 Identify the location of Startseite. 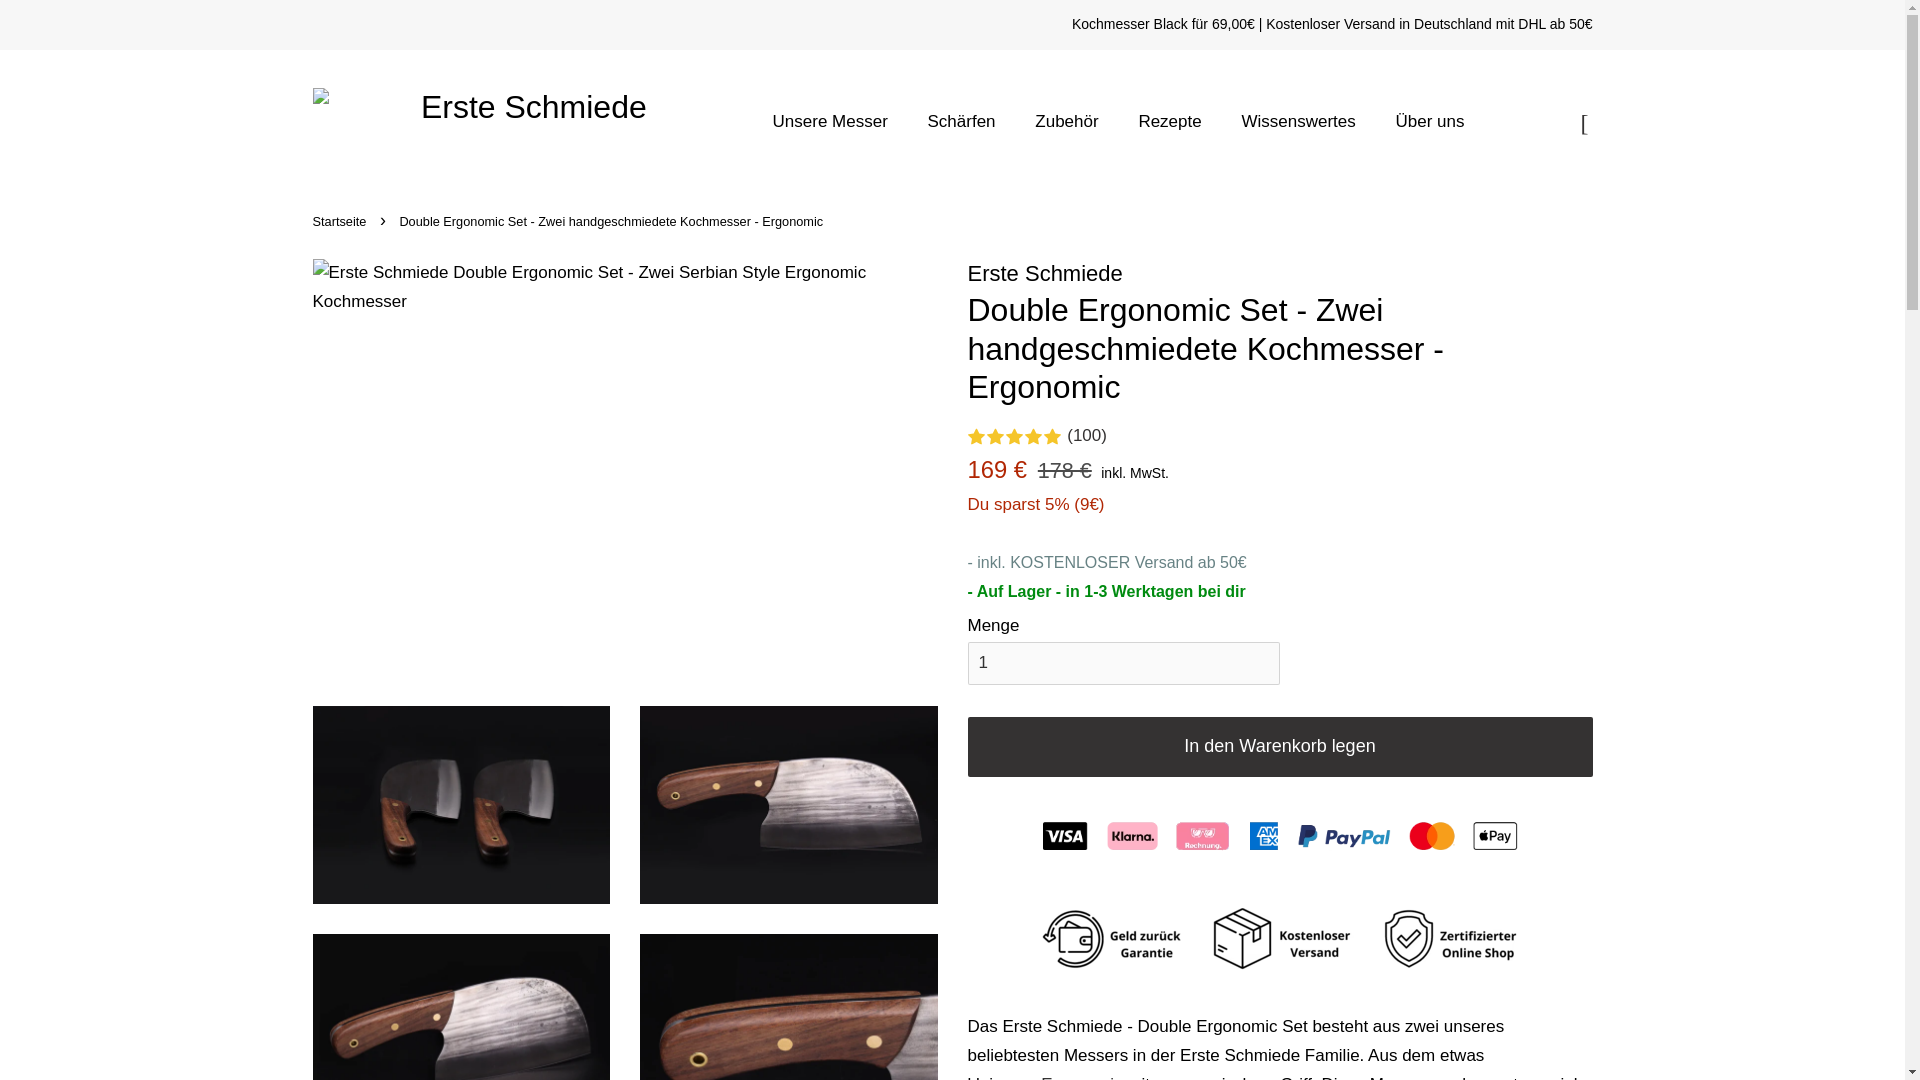
(340, 220).